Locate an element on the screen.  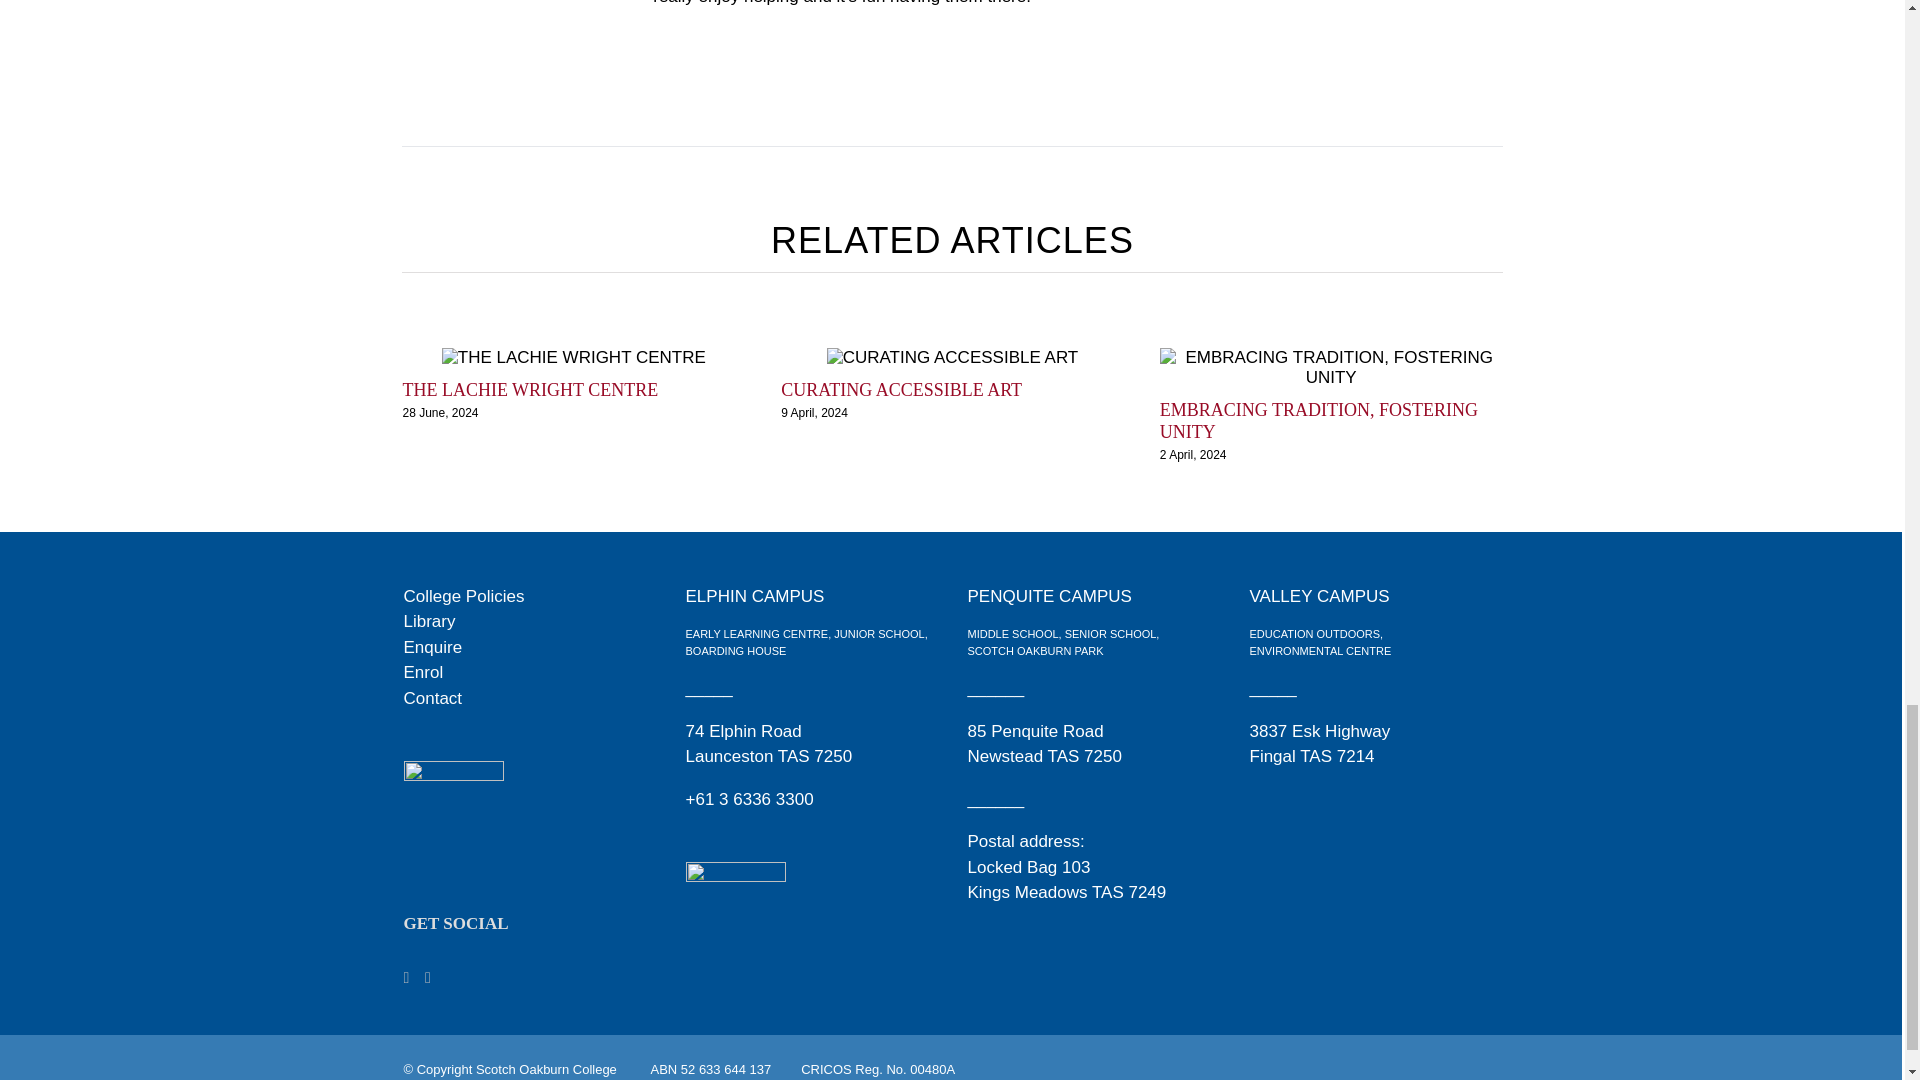
EMBRACING TRADITION, FOSTERING UNITY is located at coordinates (1318, 420).